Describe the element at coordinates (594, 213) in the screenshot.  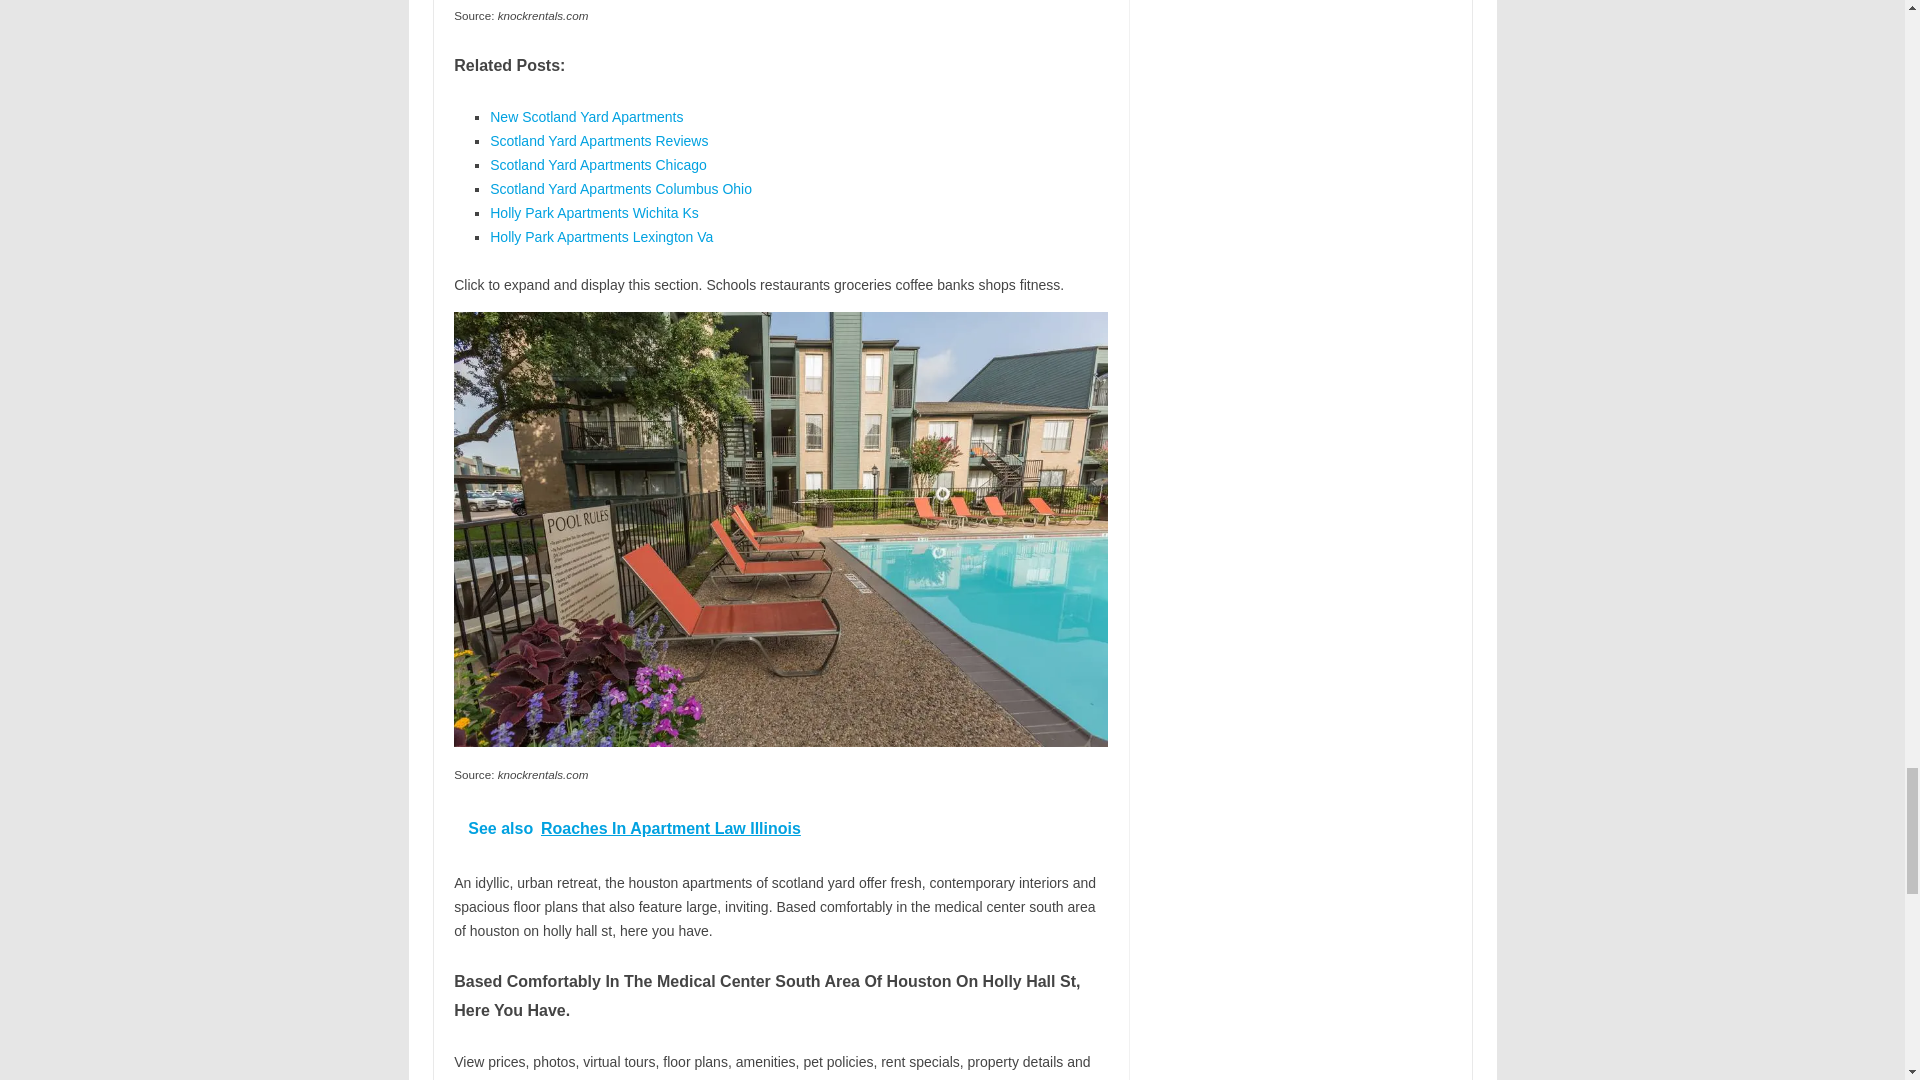
I see `Holly Park Apartments Wichita Ks` at that location.